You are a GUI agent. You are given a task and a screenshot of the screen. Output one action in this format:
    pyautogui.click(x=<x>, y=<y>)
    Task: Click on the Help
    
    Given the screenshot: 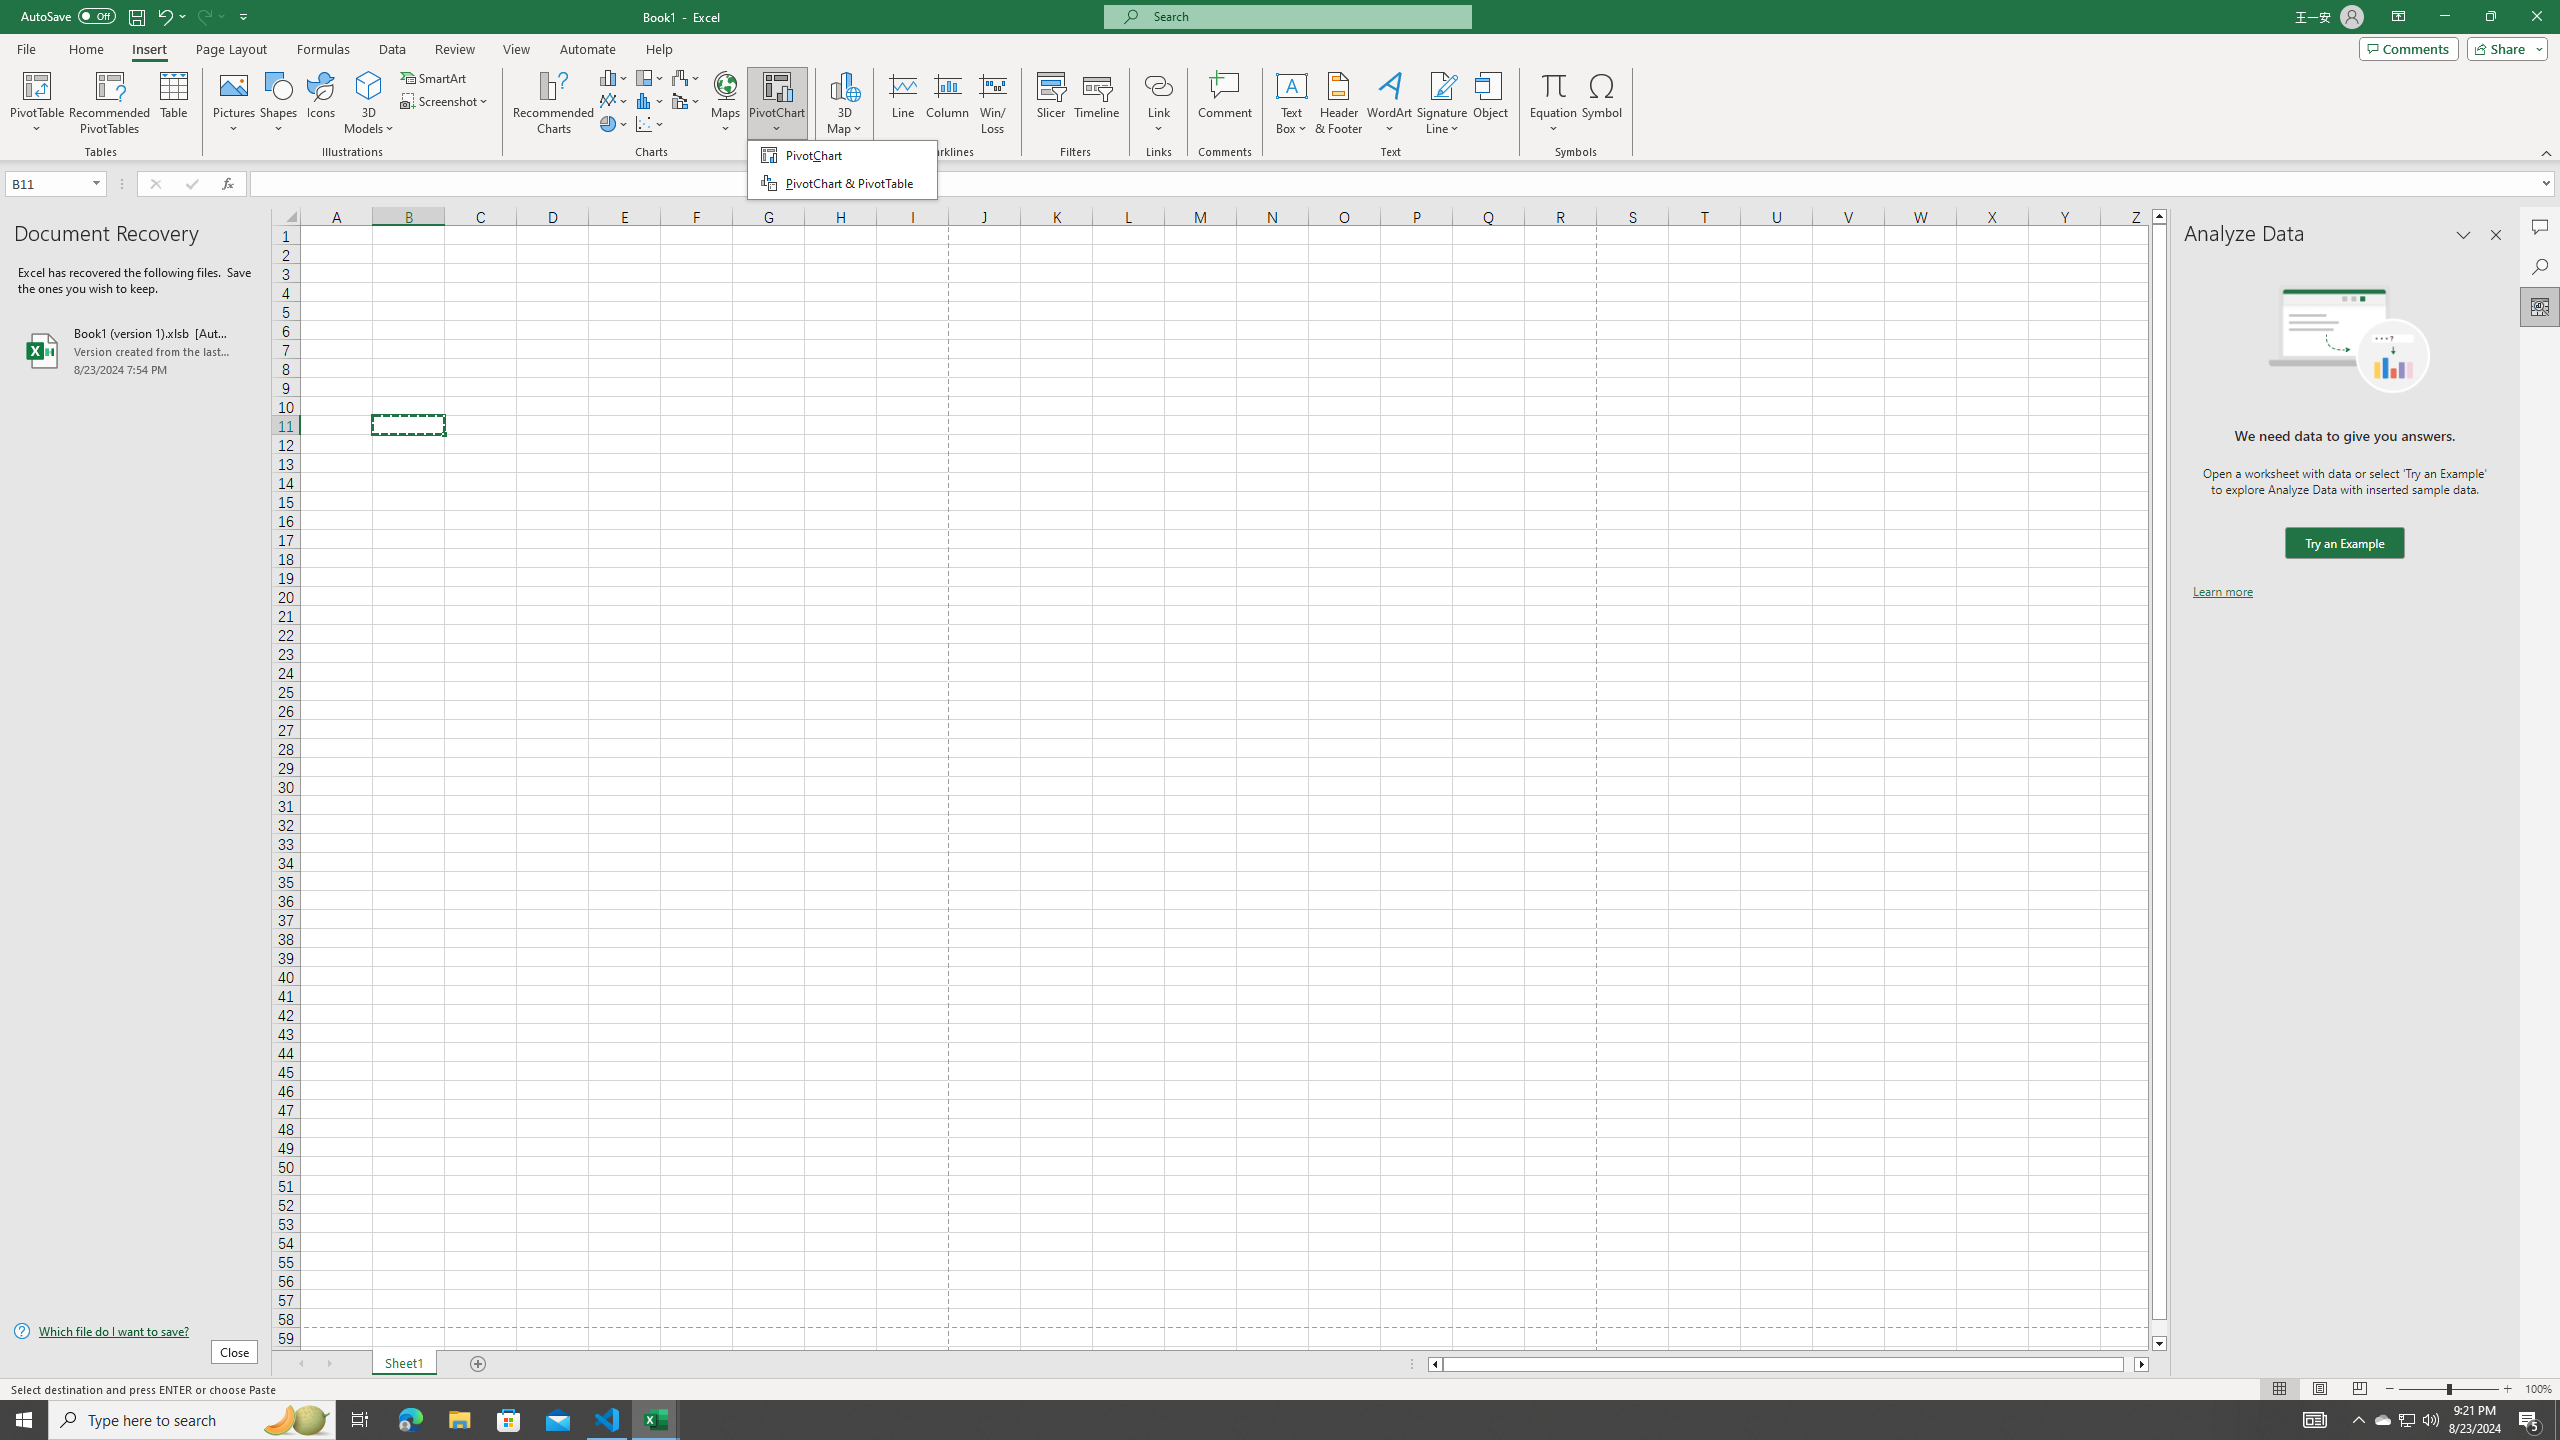 What is the action you would take?
    pyautogui.click(x=659, y=49)
    